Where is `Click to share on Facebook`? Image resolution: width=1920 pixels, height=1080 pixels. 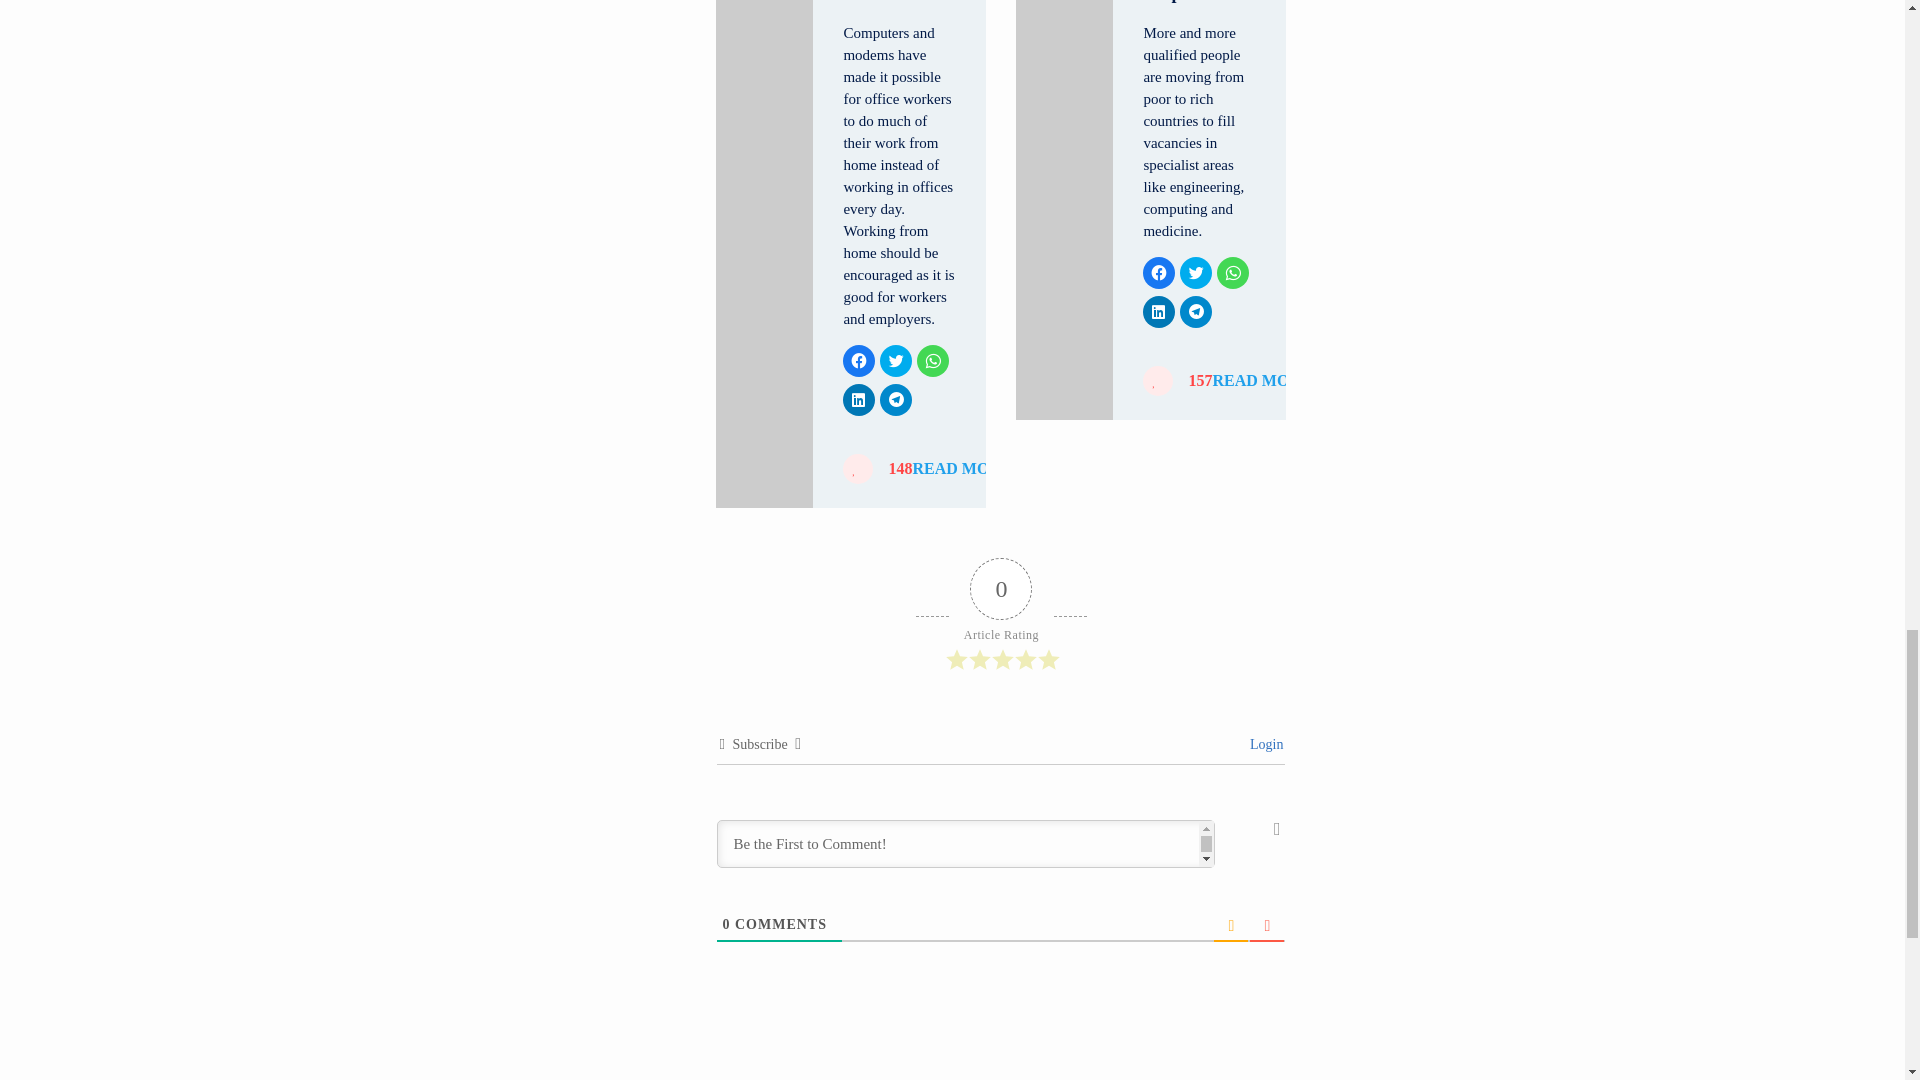
Click to share on Facebook is located at coordinates (1158, 273).